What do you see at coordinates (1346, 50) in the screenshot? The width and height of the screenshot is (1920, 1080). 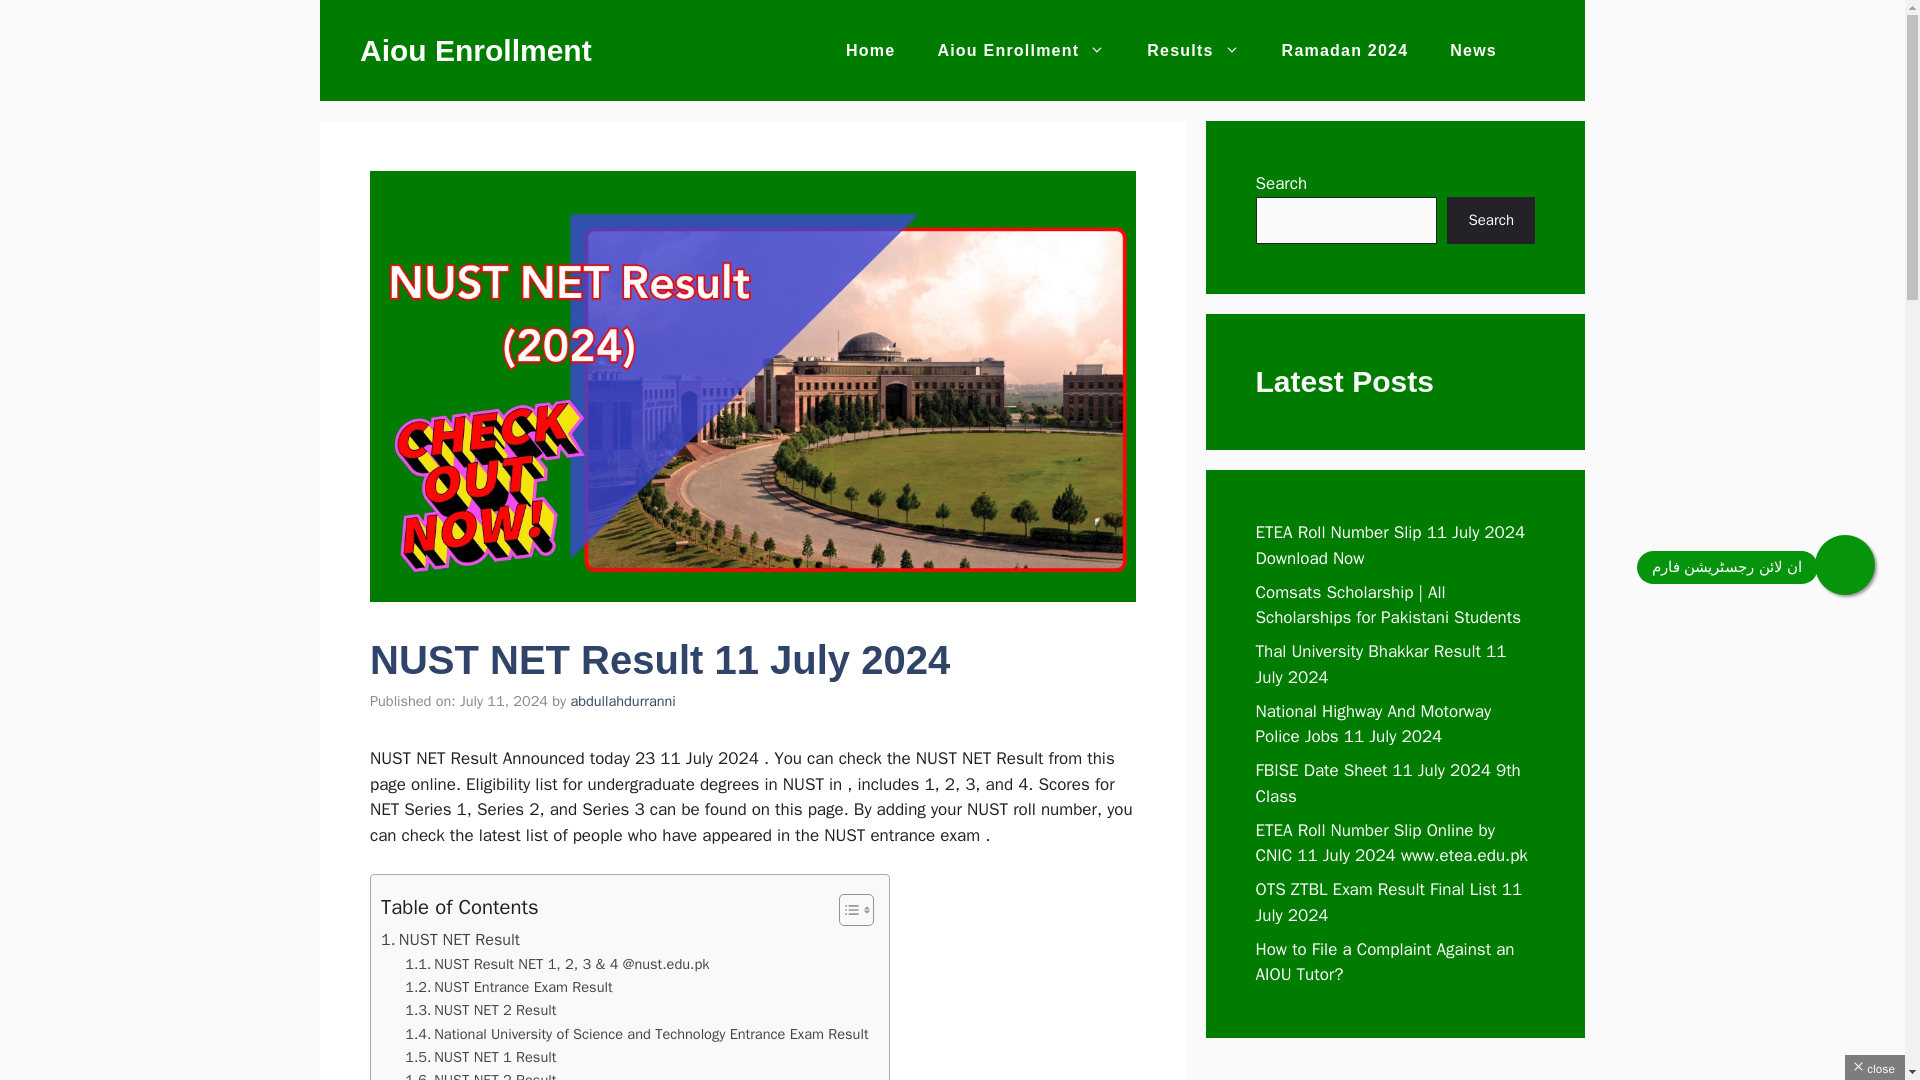 I see `Ramadan 2024` at bounding box center [1346, 50].